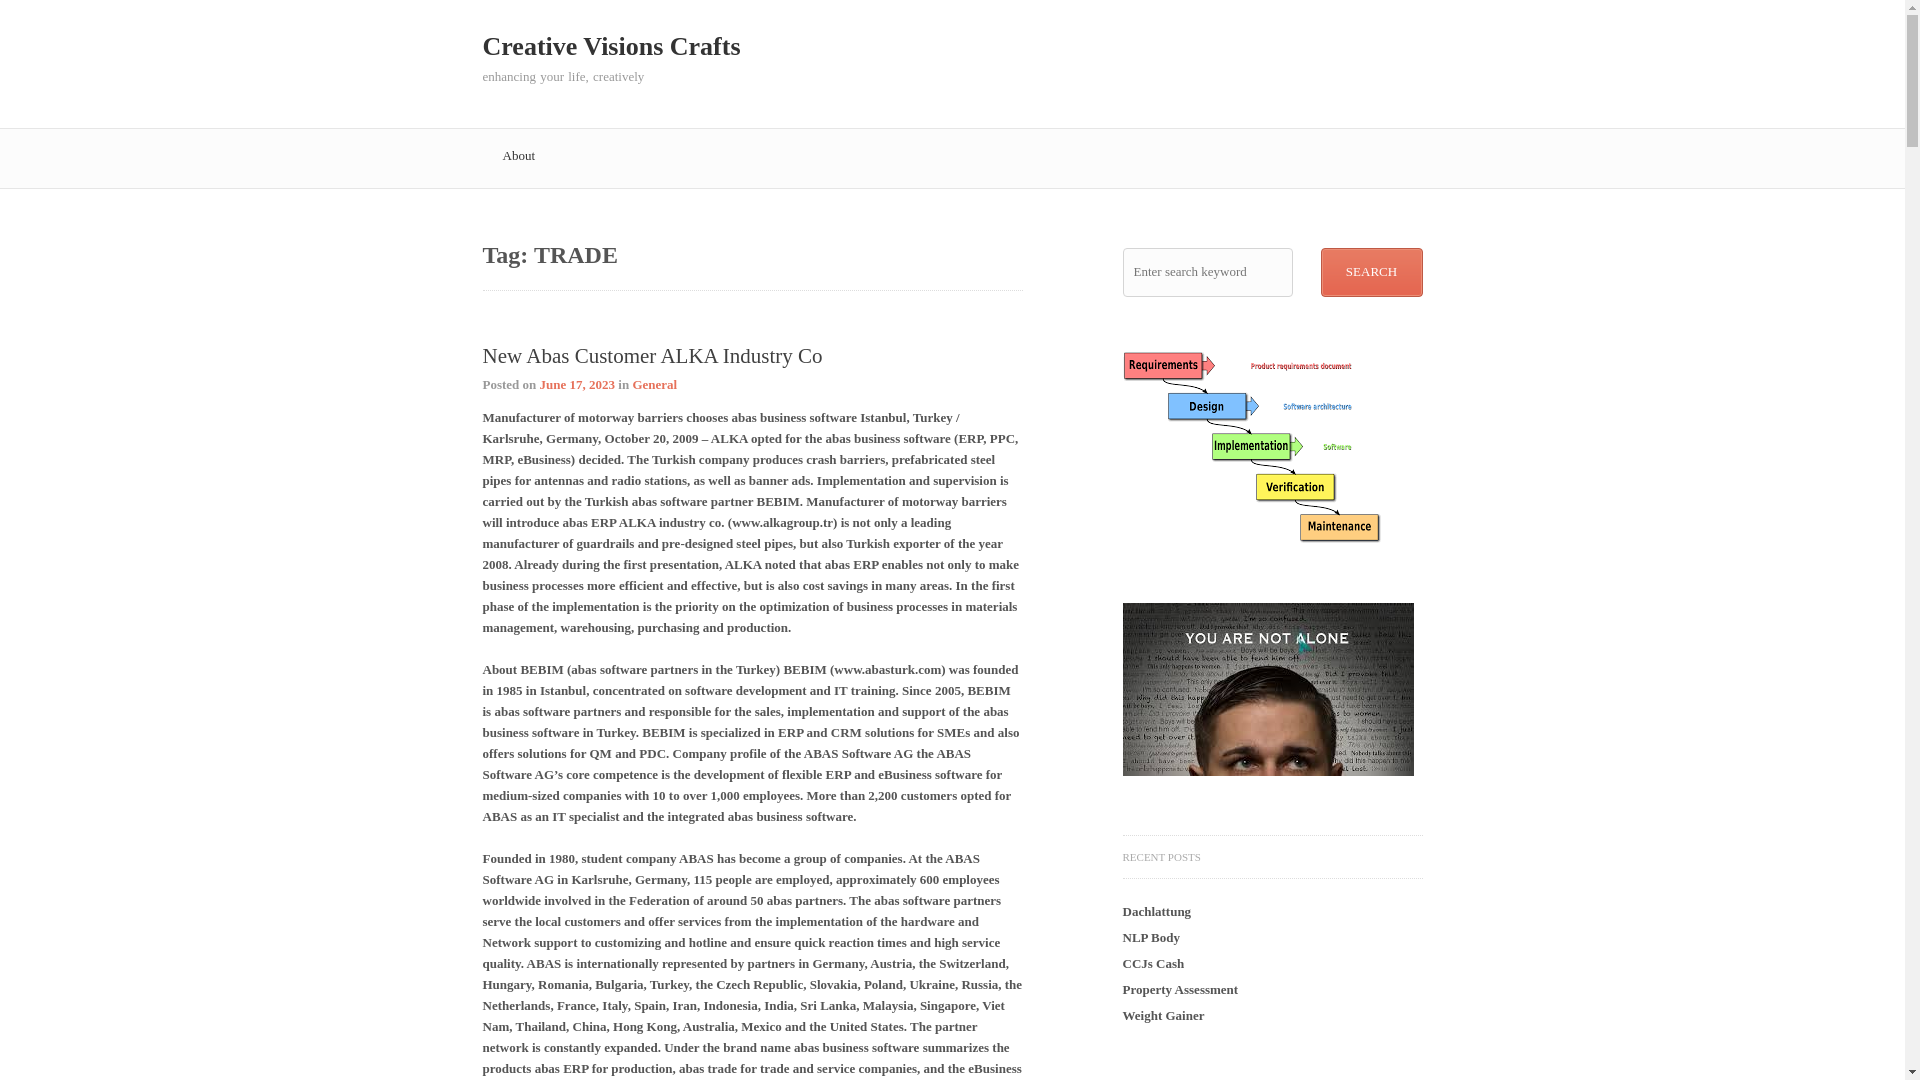  What do you see at coordinates (518, 158) in the screenshot?
I see `About` at bounding box center [518, 158].